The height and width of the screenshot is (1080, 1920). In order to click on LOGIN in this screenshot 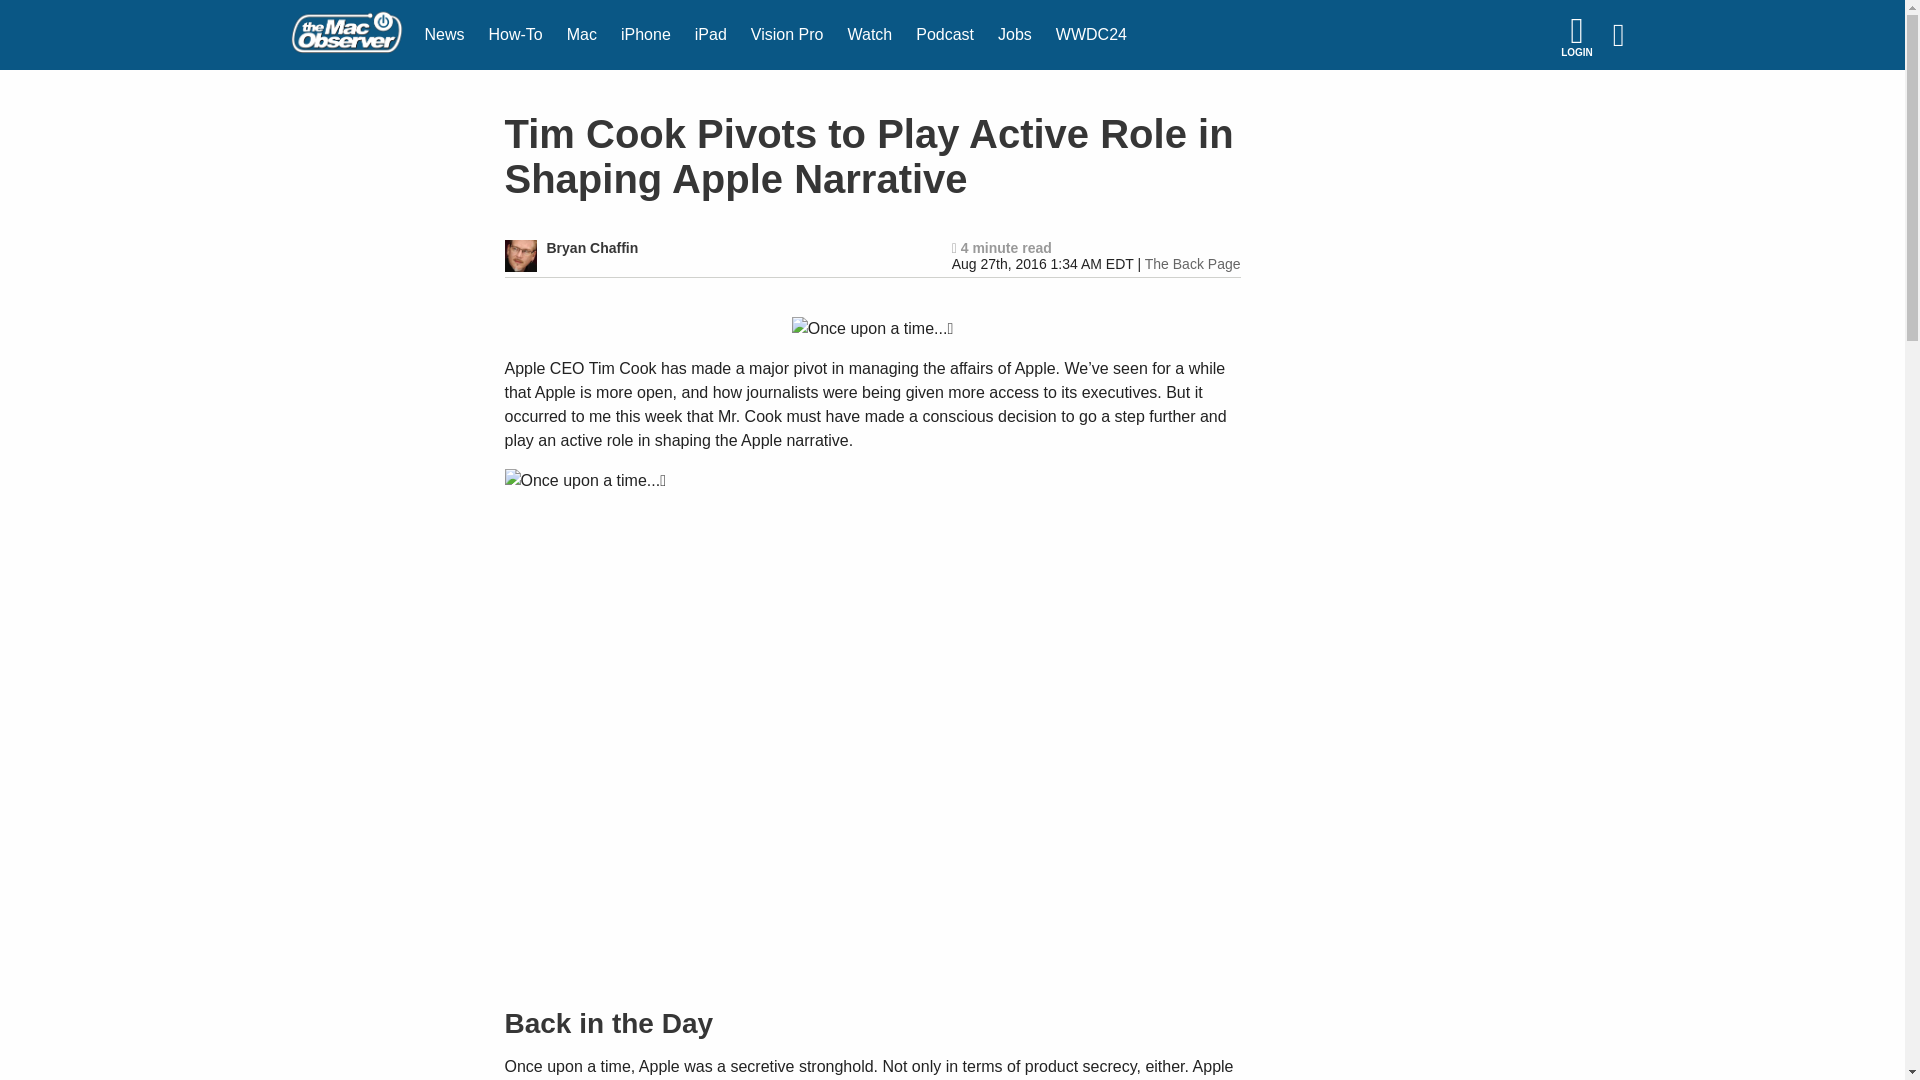, I will do `click(1576, 35)`.